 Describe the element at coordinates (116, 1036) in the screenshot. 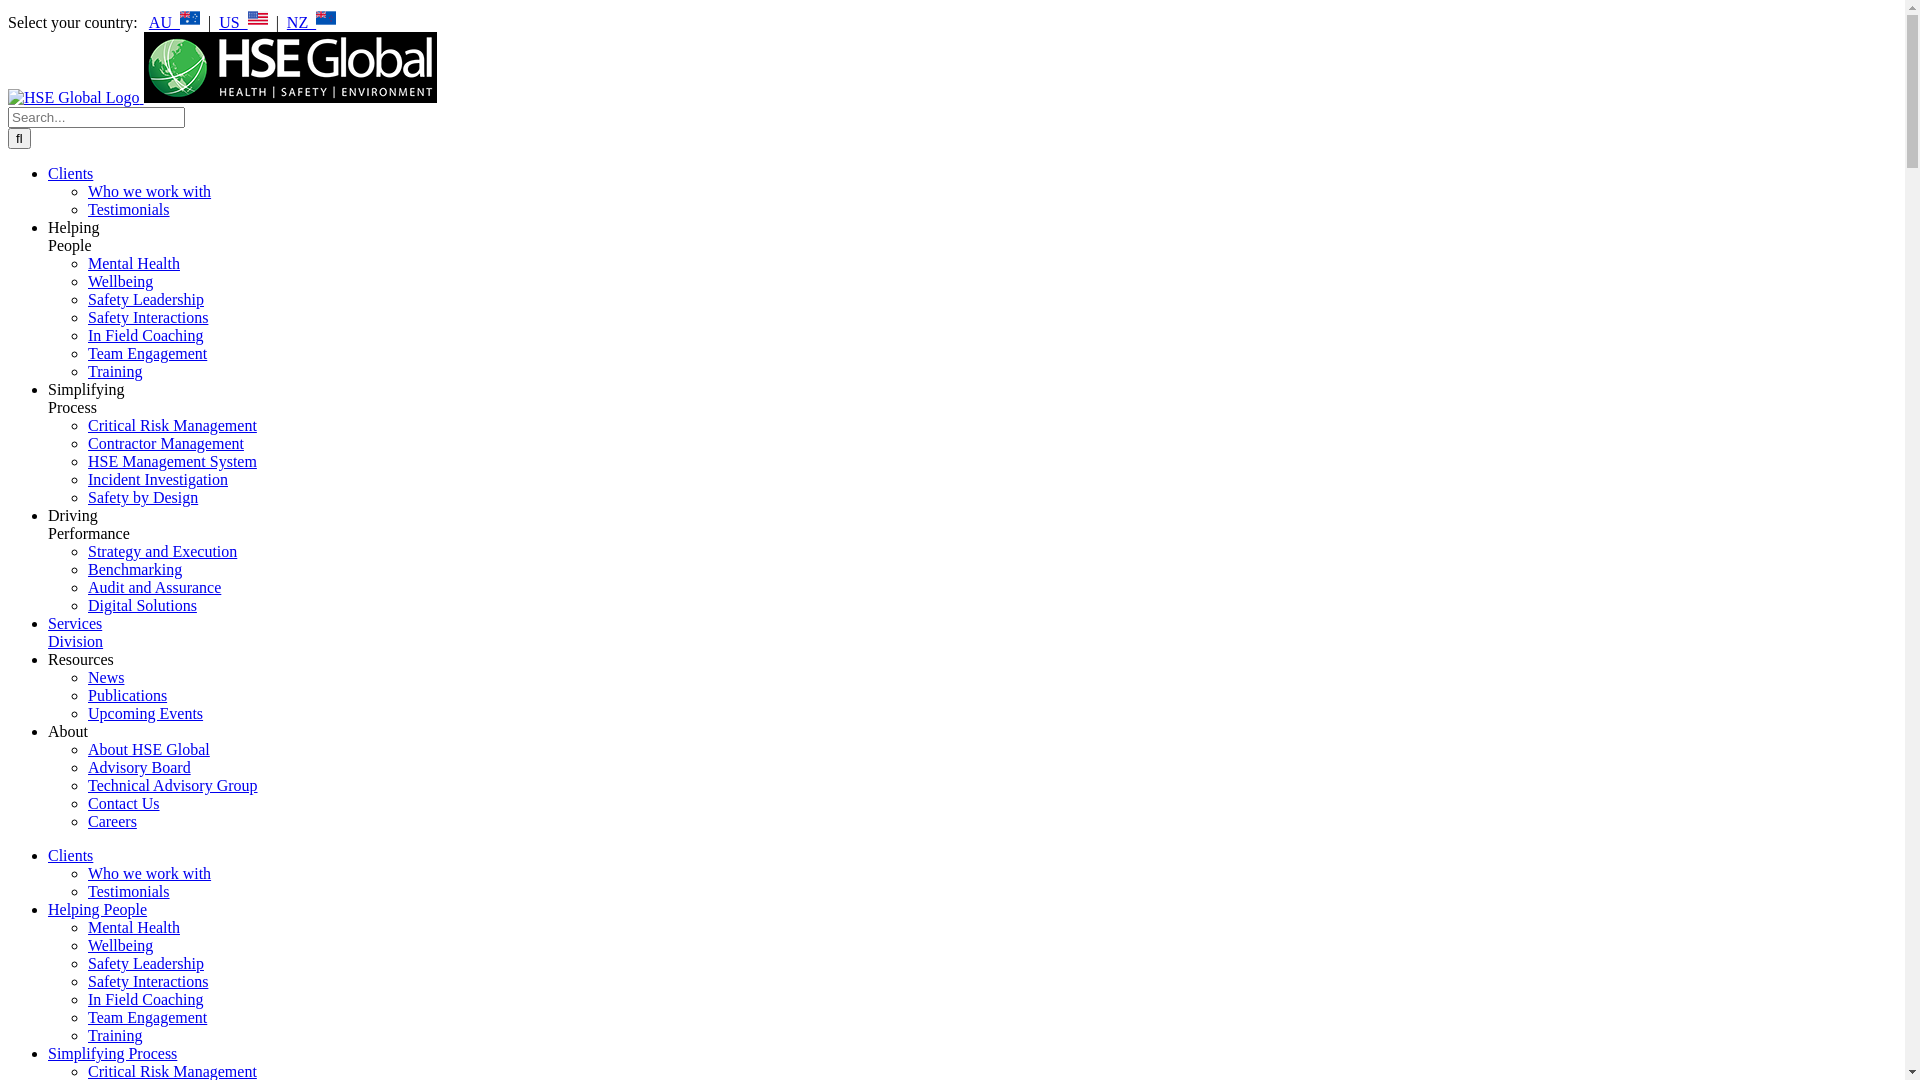

I see `Training` at that location.